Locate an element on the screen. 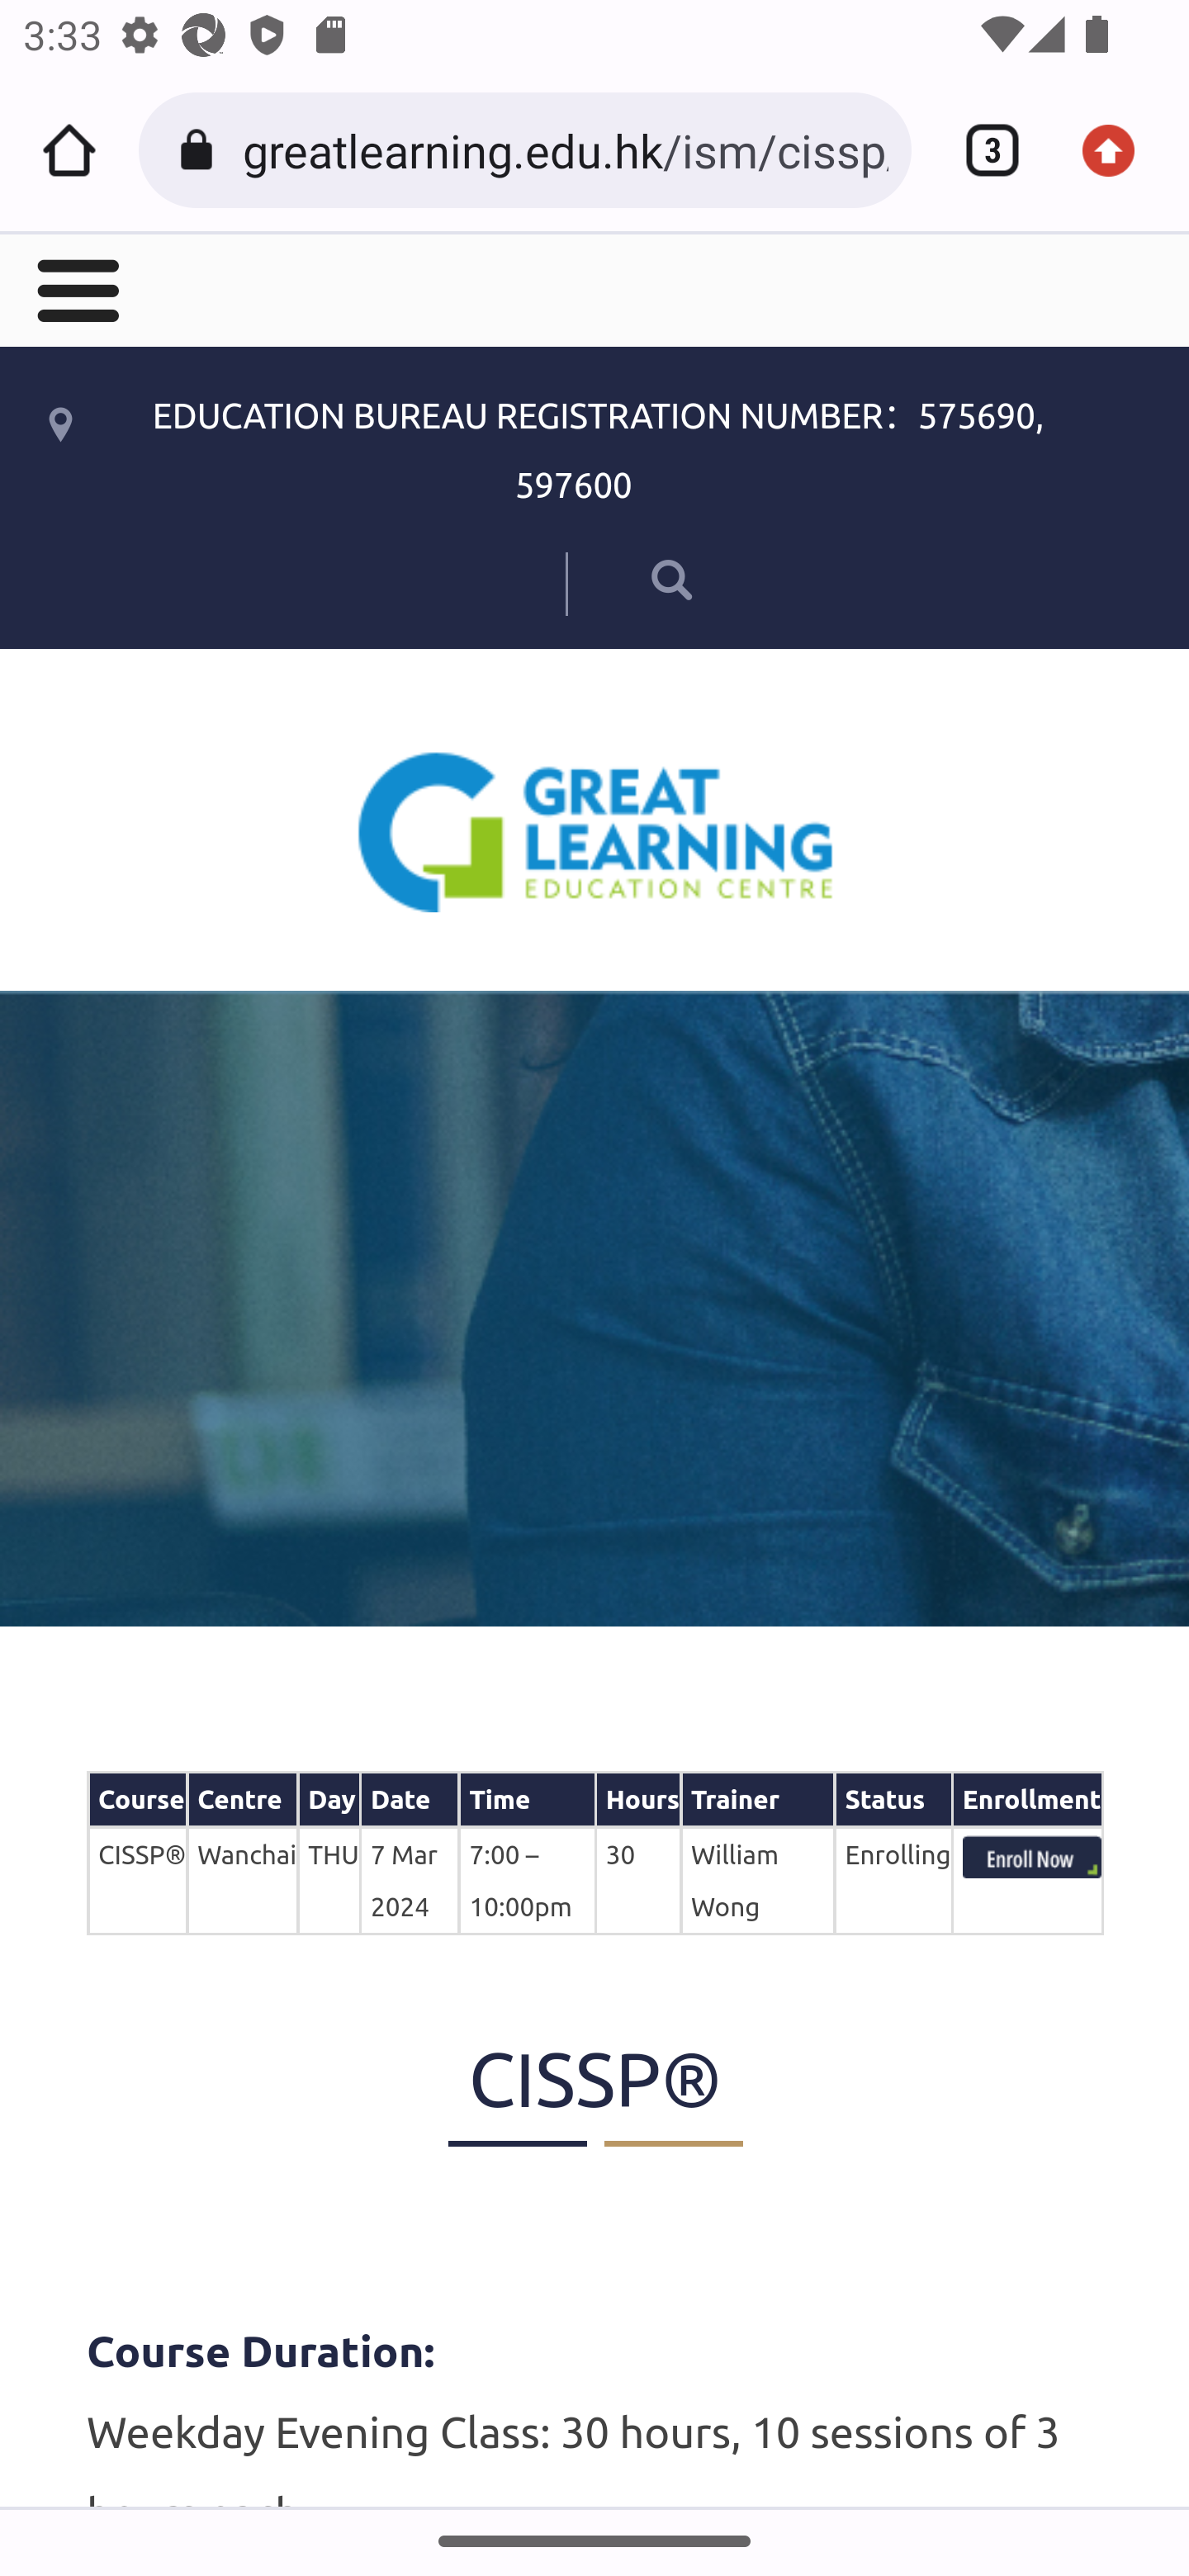 The image size is (1189, 2576). Home is located at coordinates (69, 150).